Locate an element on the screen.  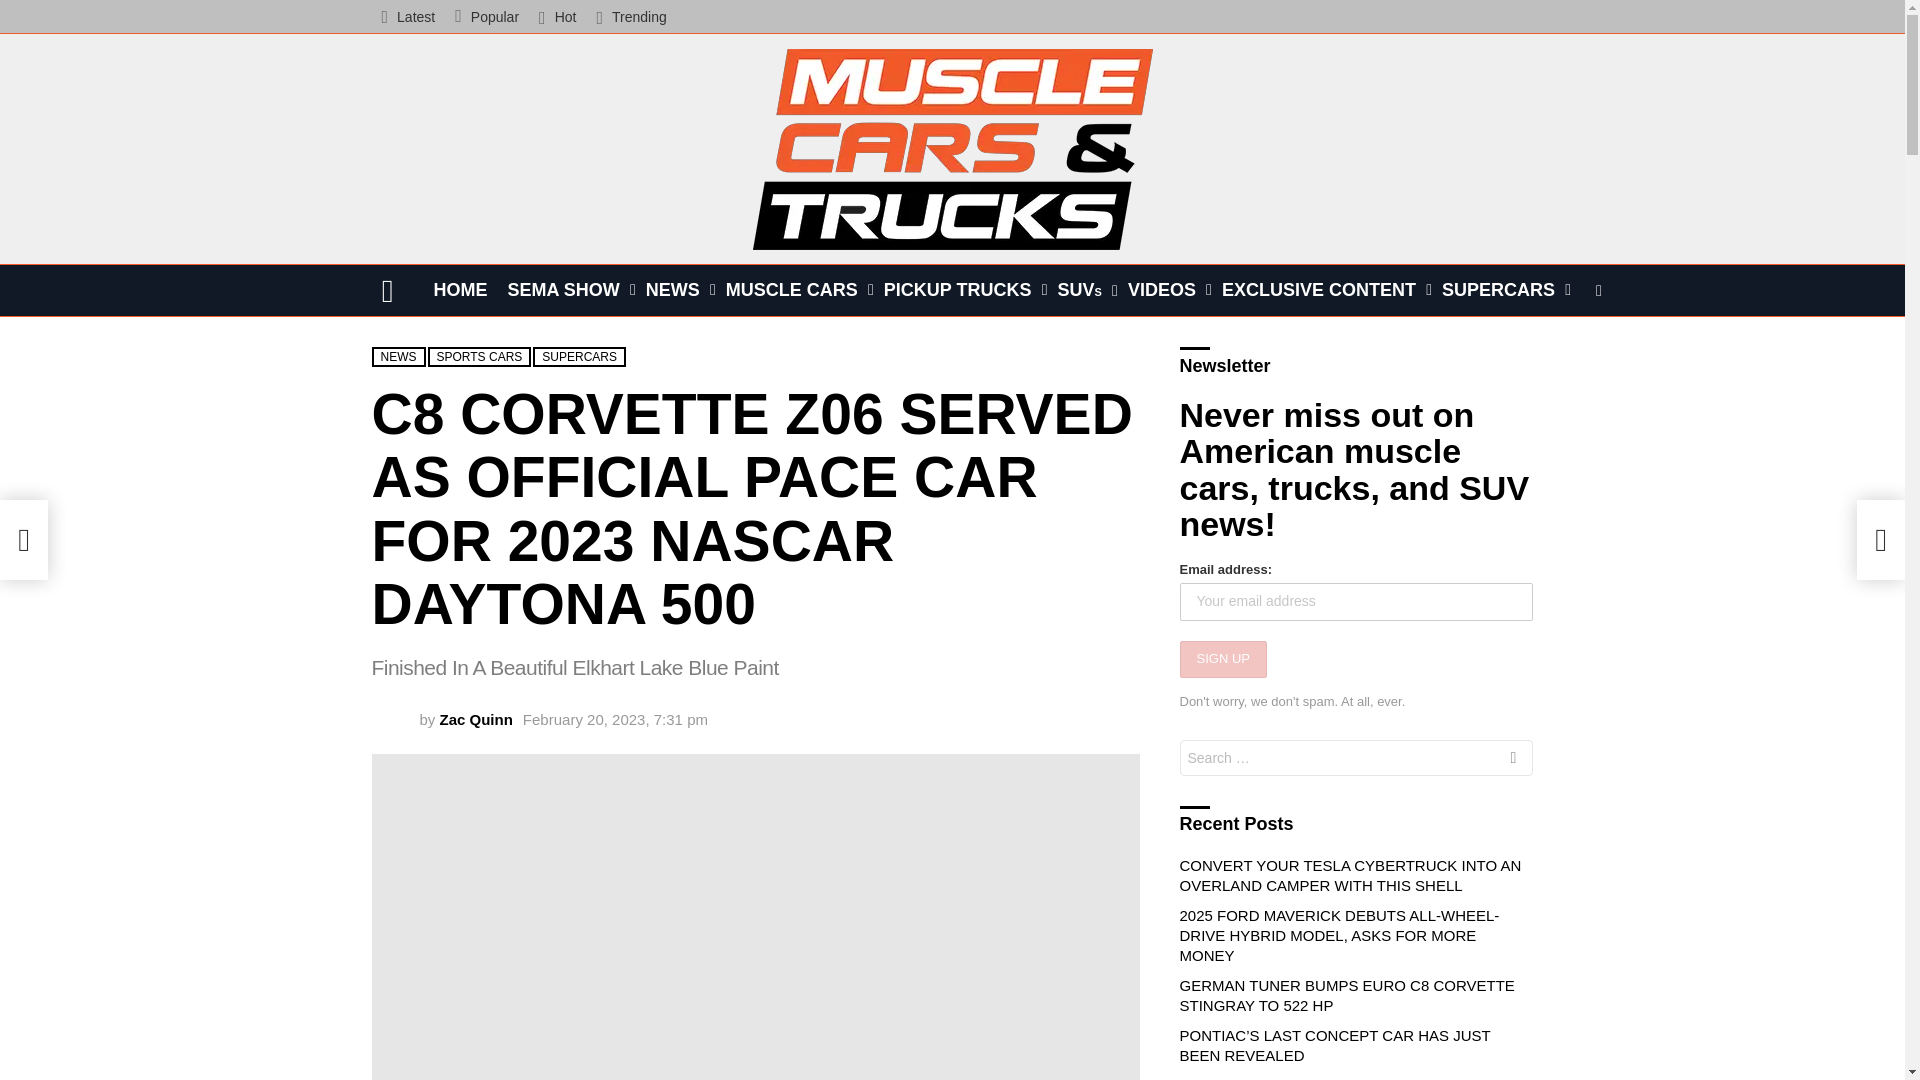
HOME is located at coordinates (460, 290).